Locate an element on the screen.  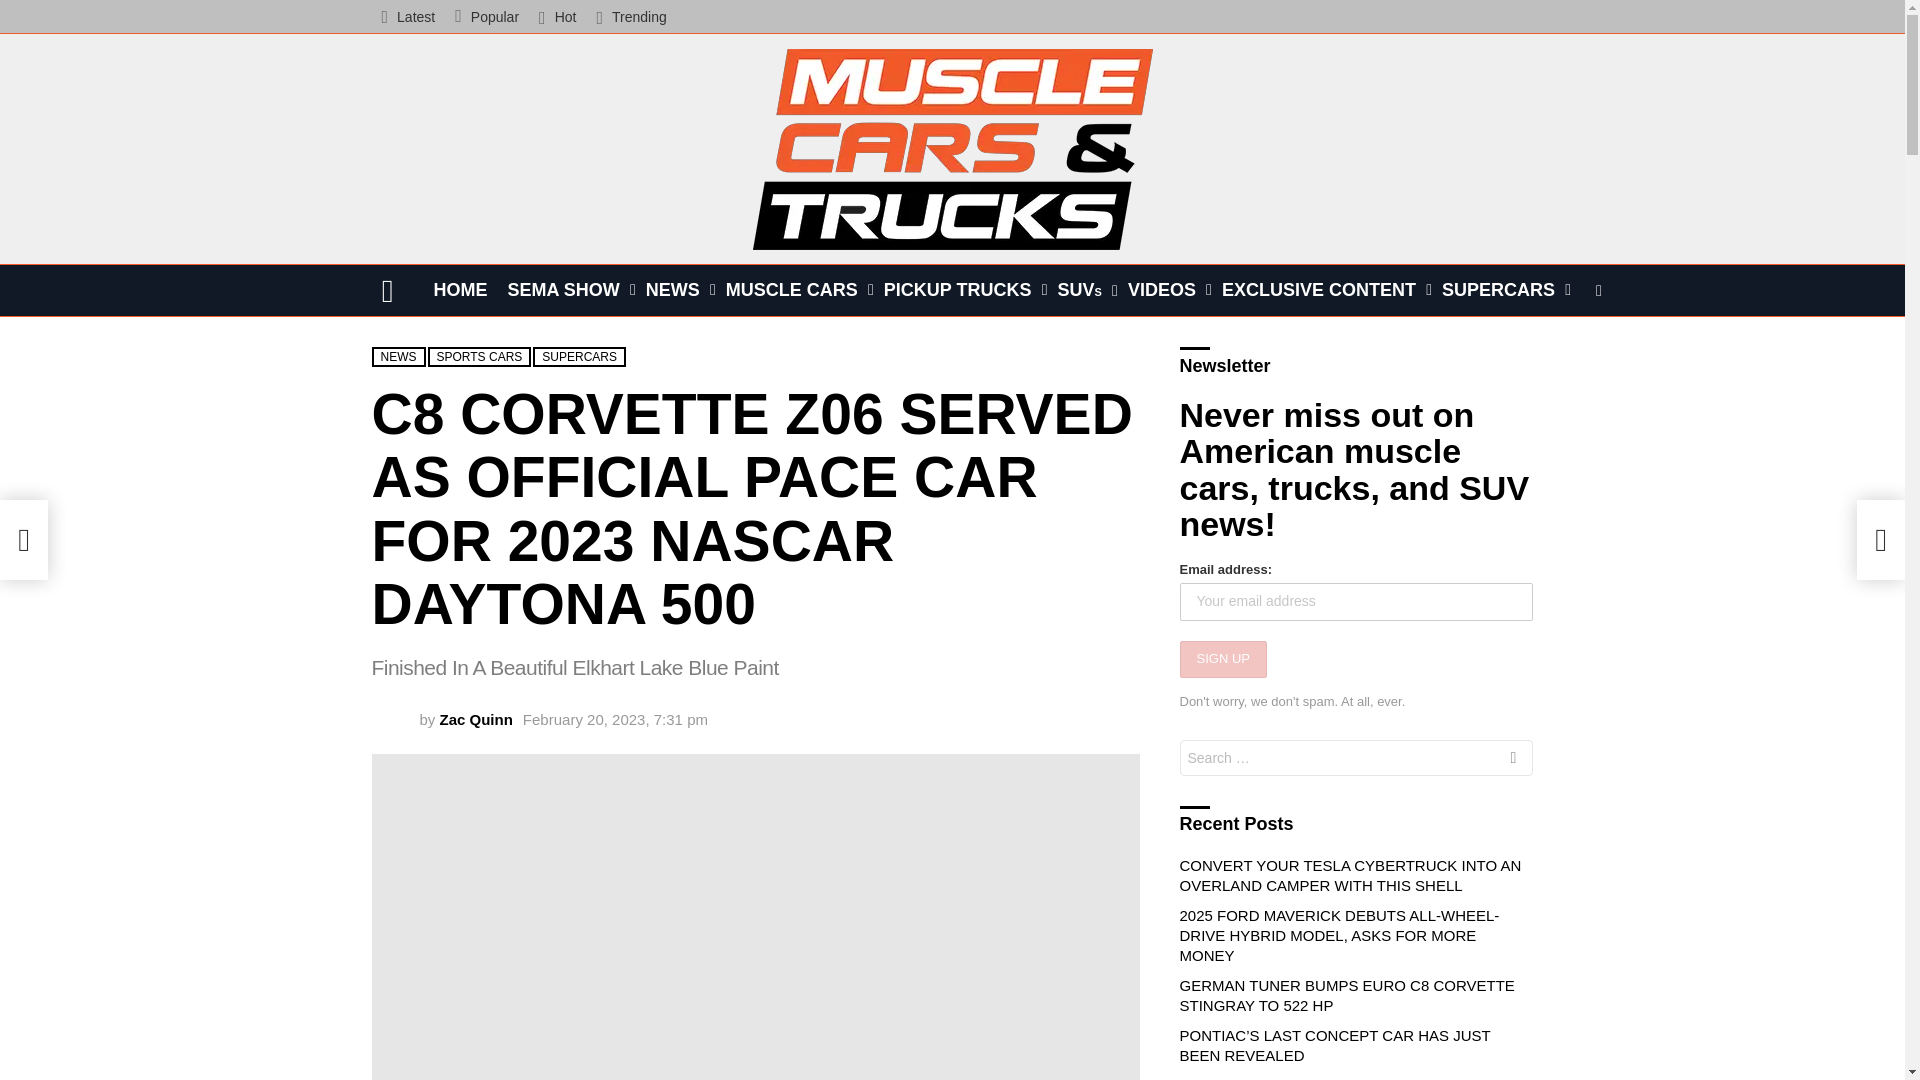
HOME is located at coordinates (460, 290).